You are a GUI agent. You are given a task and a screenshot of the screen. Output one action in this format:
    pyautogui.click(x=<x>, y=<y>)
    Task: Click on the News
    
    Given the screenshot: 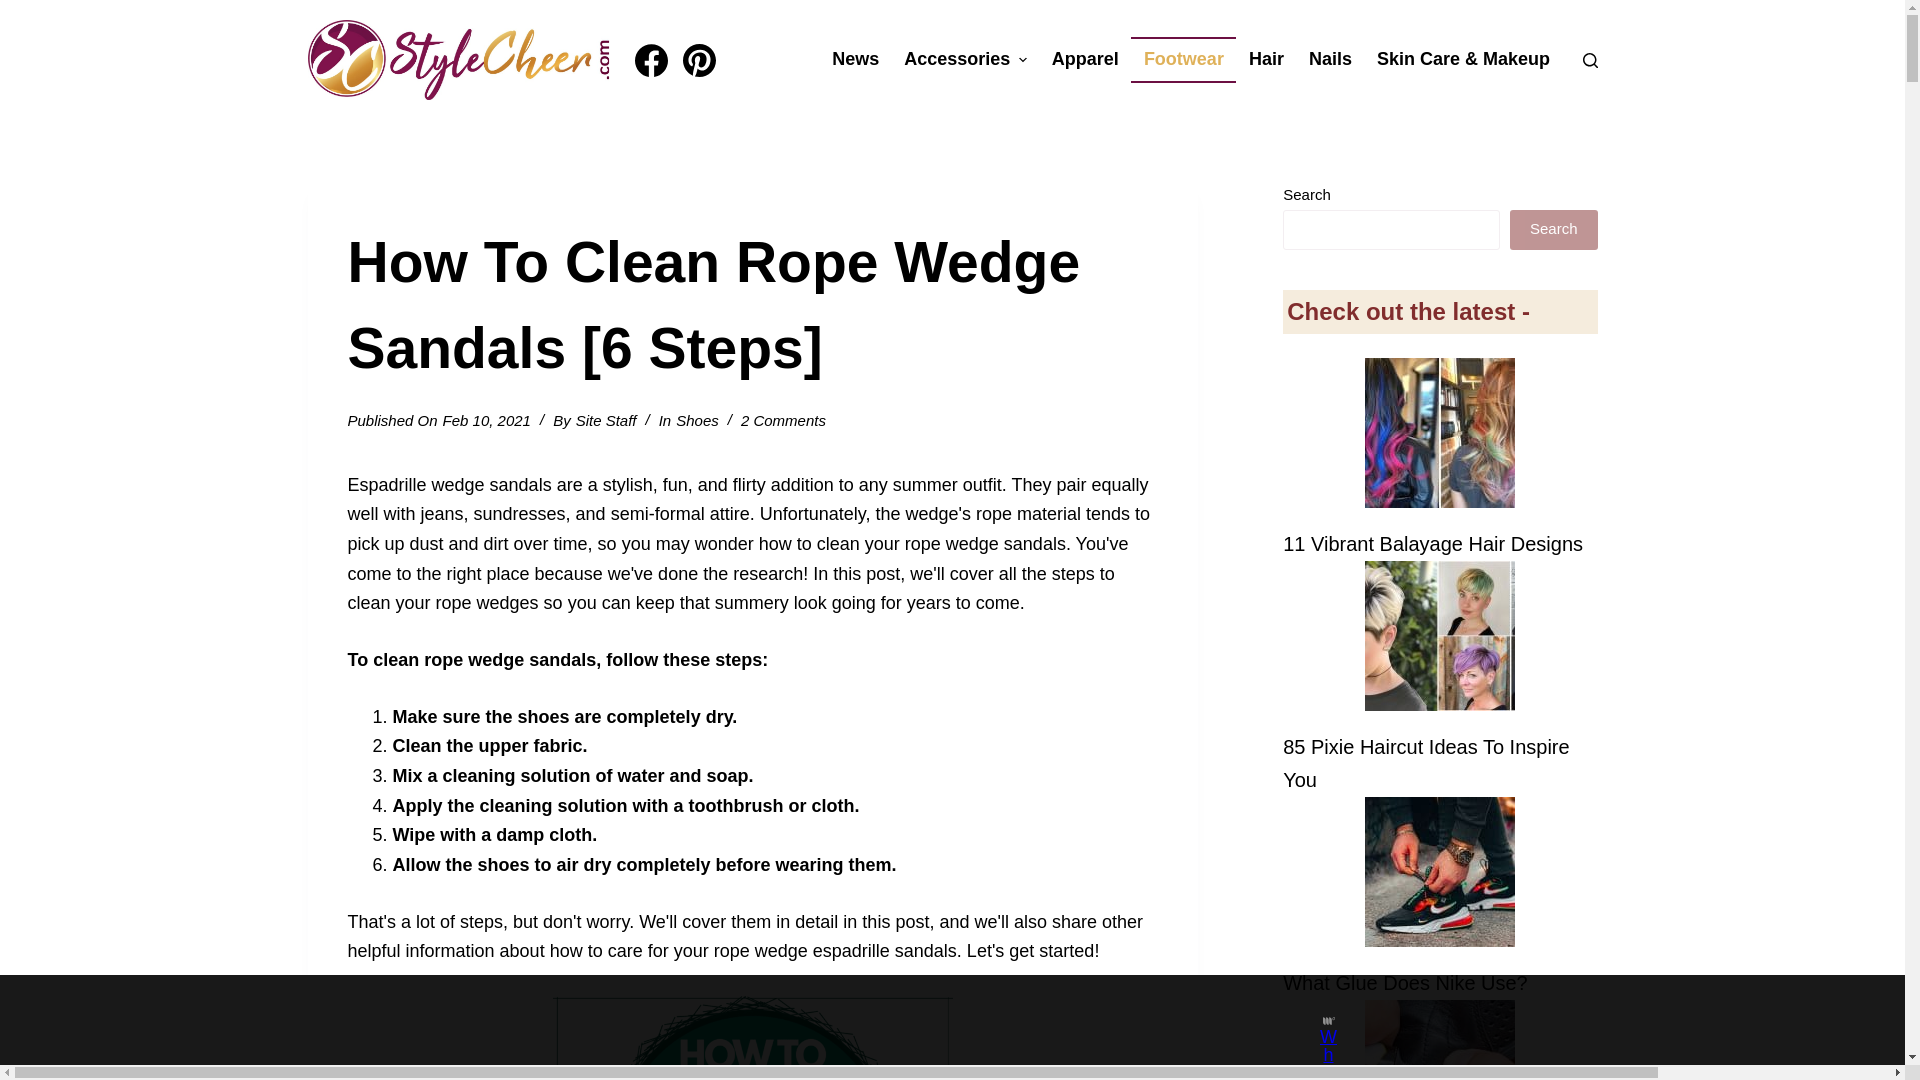 What is the action you would take?
    pyautogui.click(x=856, y=60)
    